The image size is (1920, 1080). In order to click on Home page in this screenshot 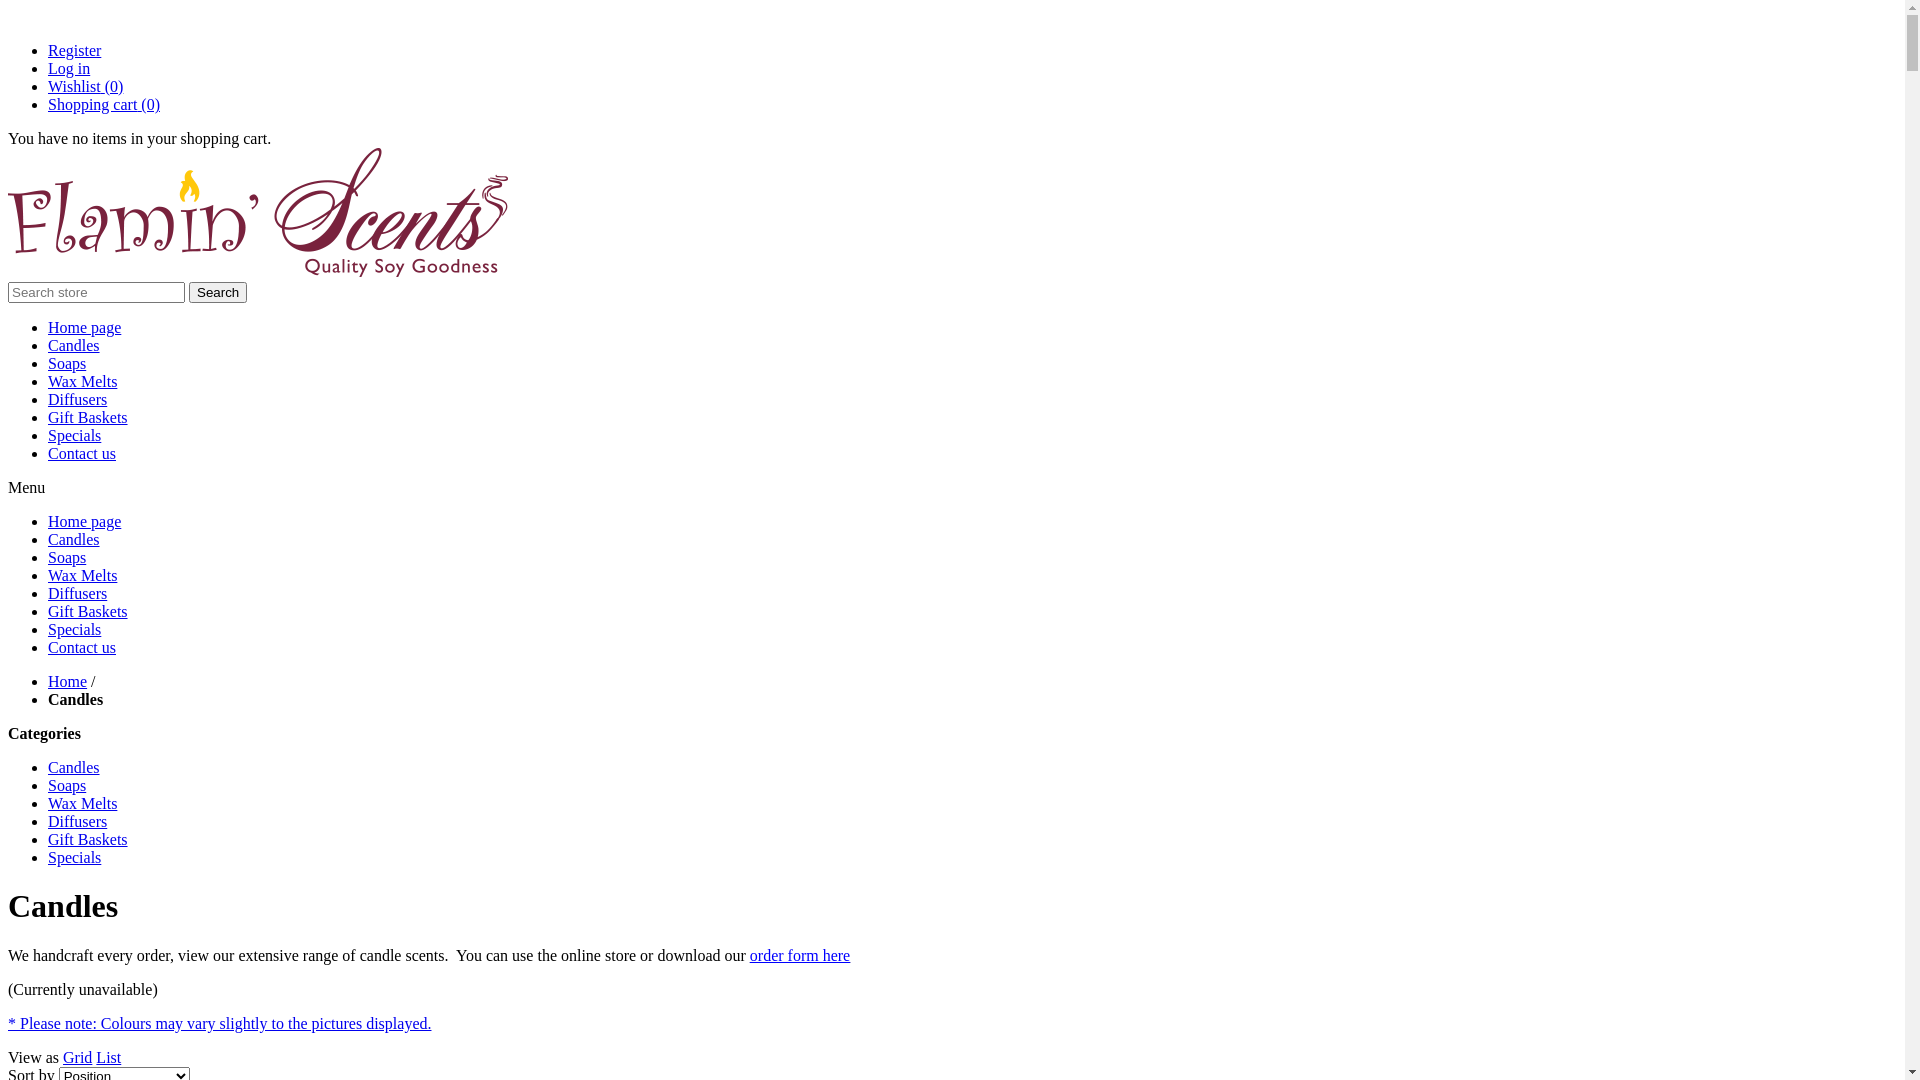, I will do `click(84, 328)`.